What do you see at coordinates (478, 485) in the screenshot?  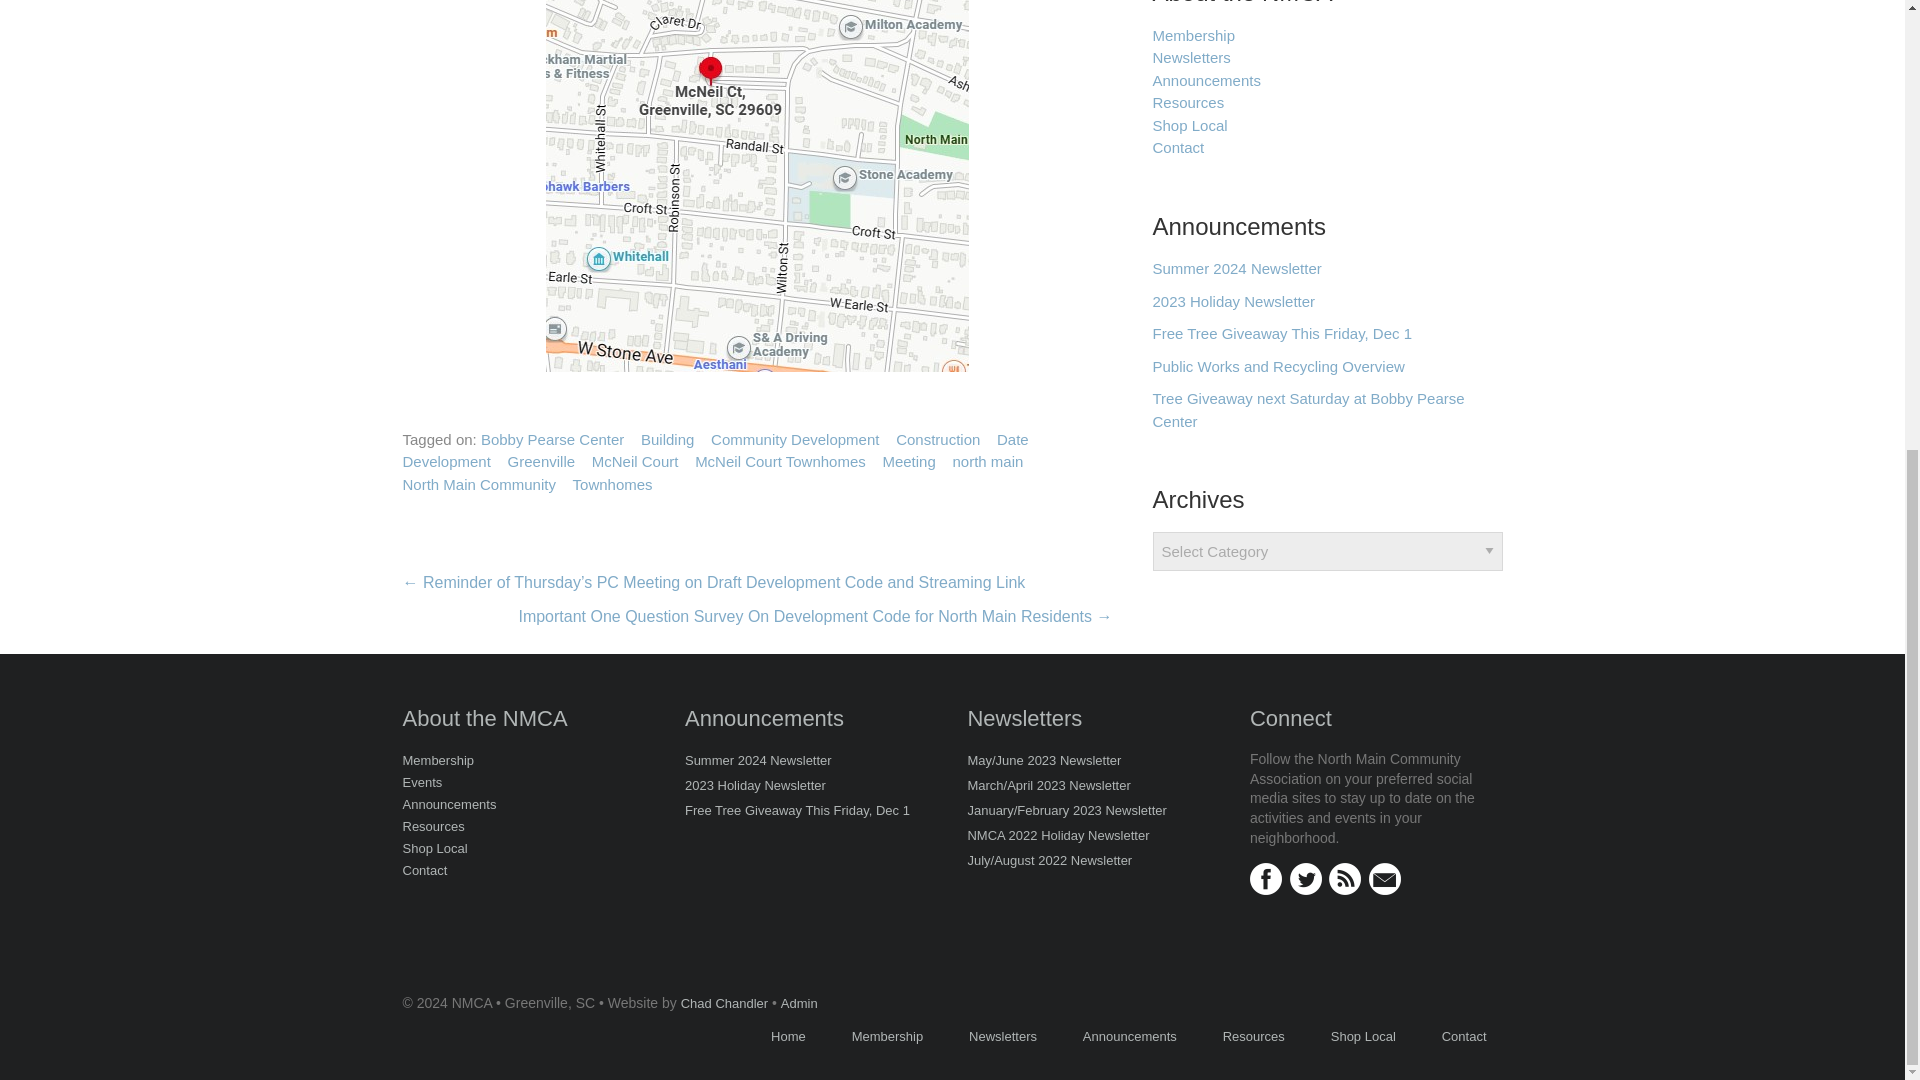 I see `North Main Community` at bounding box center [478, 485].